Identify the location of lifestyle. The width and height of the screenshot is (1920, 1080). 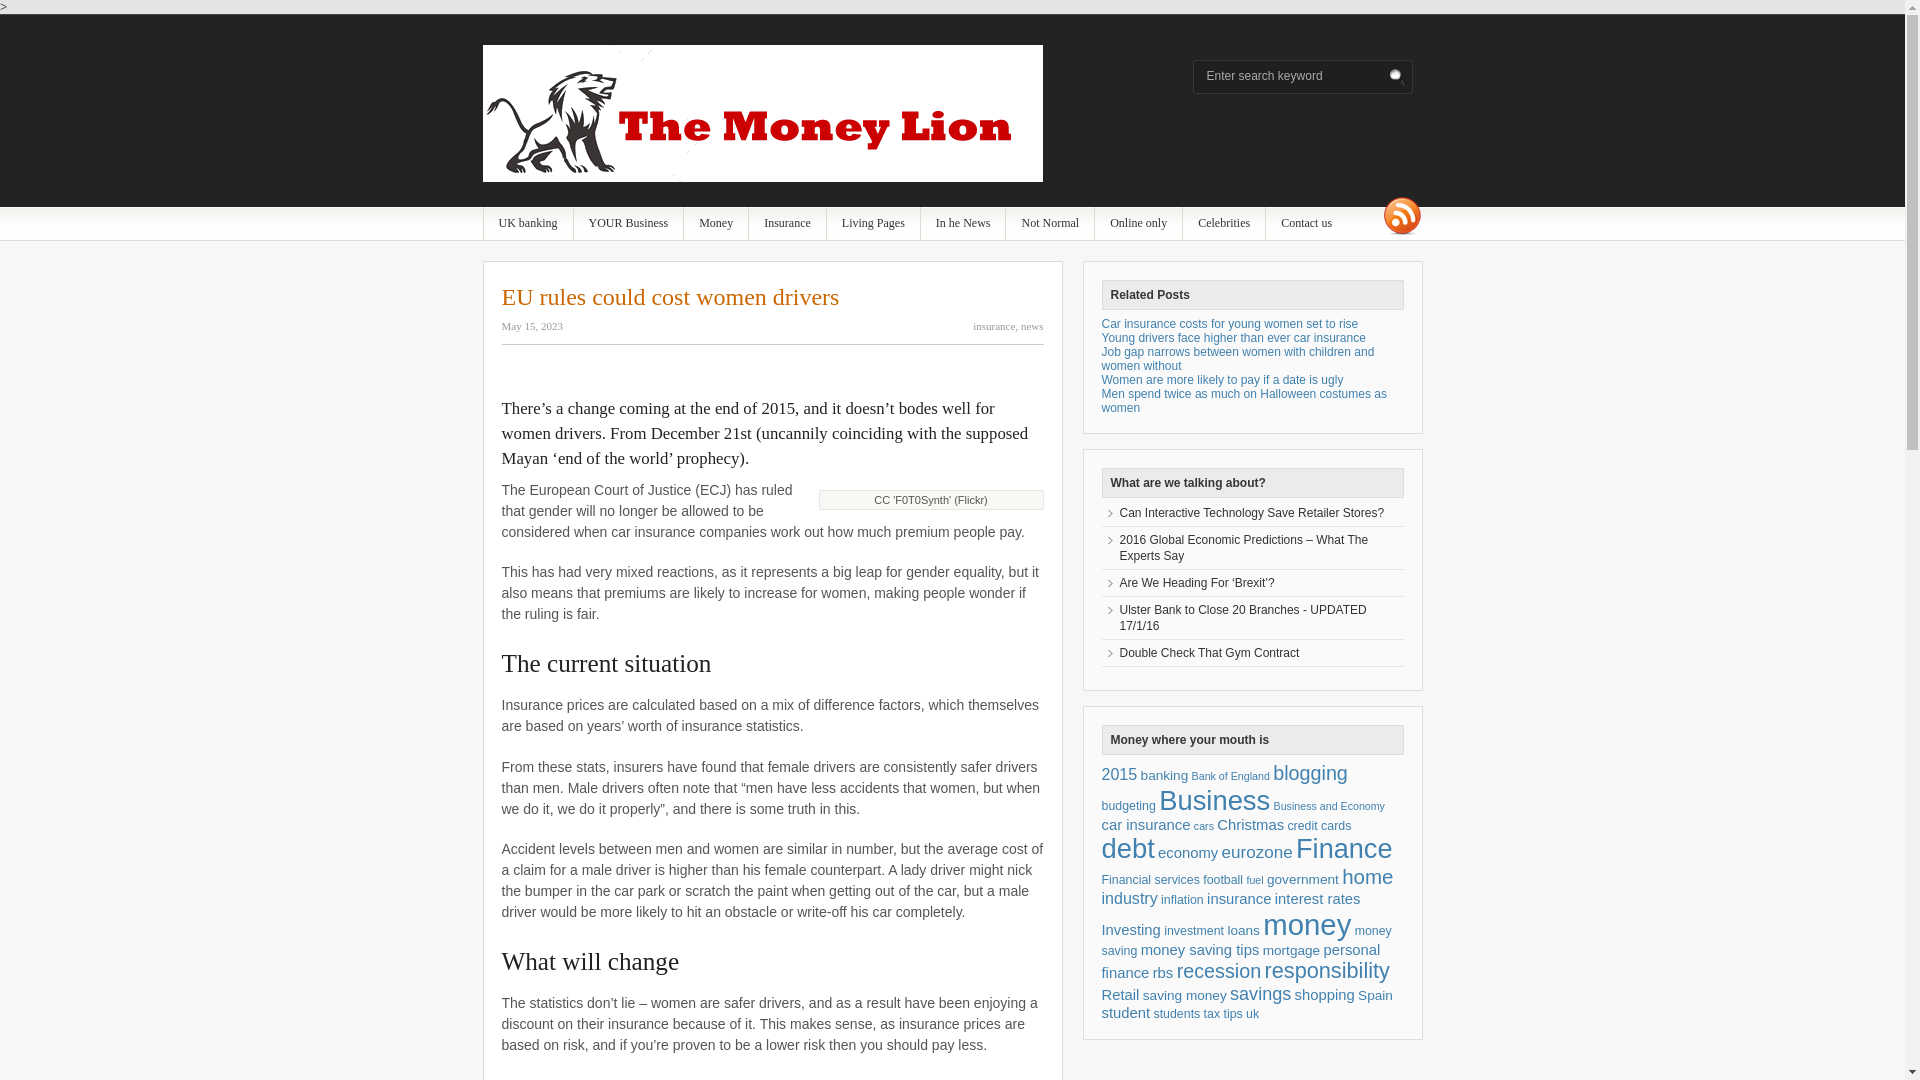
(873, 223).